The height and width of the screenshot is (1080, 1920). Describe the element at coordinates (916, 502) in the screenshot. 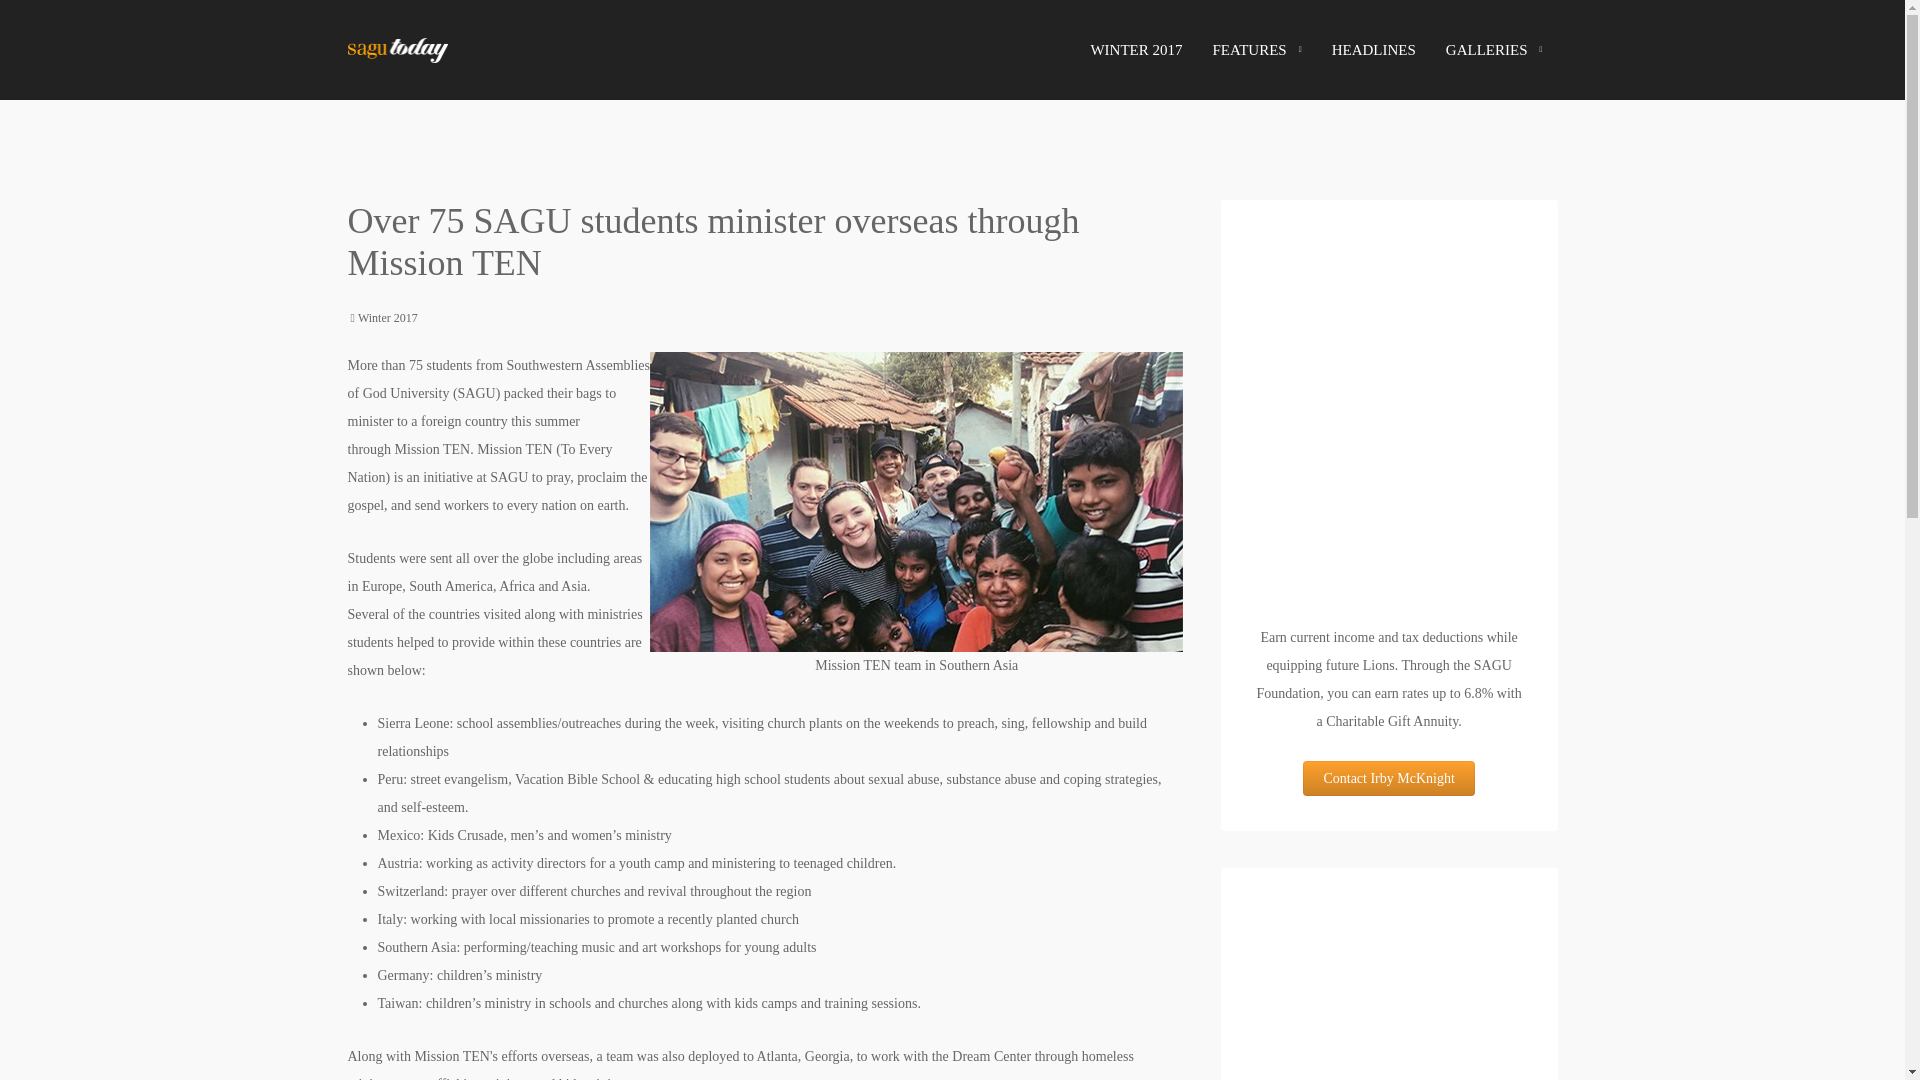

I see `Mission TEN team in Southern Asia` at that location.